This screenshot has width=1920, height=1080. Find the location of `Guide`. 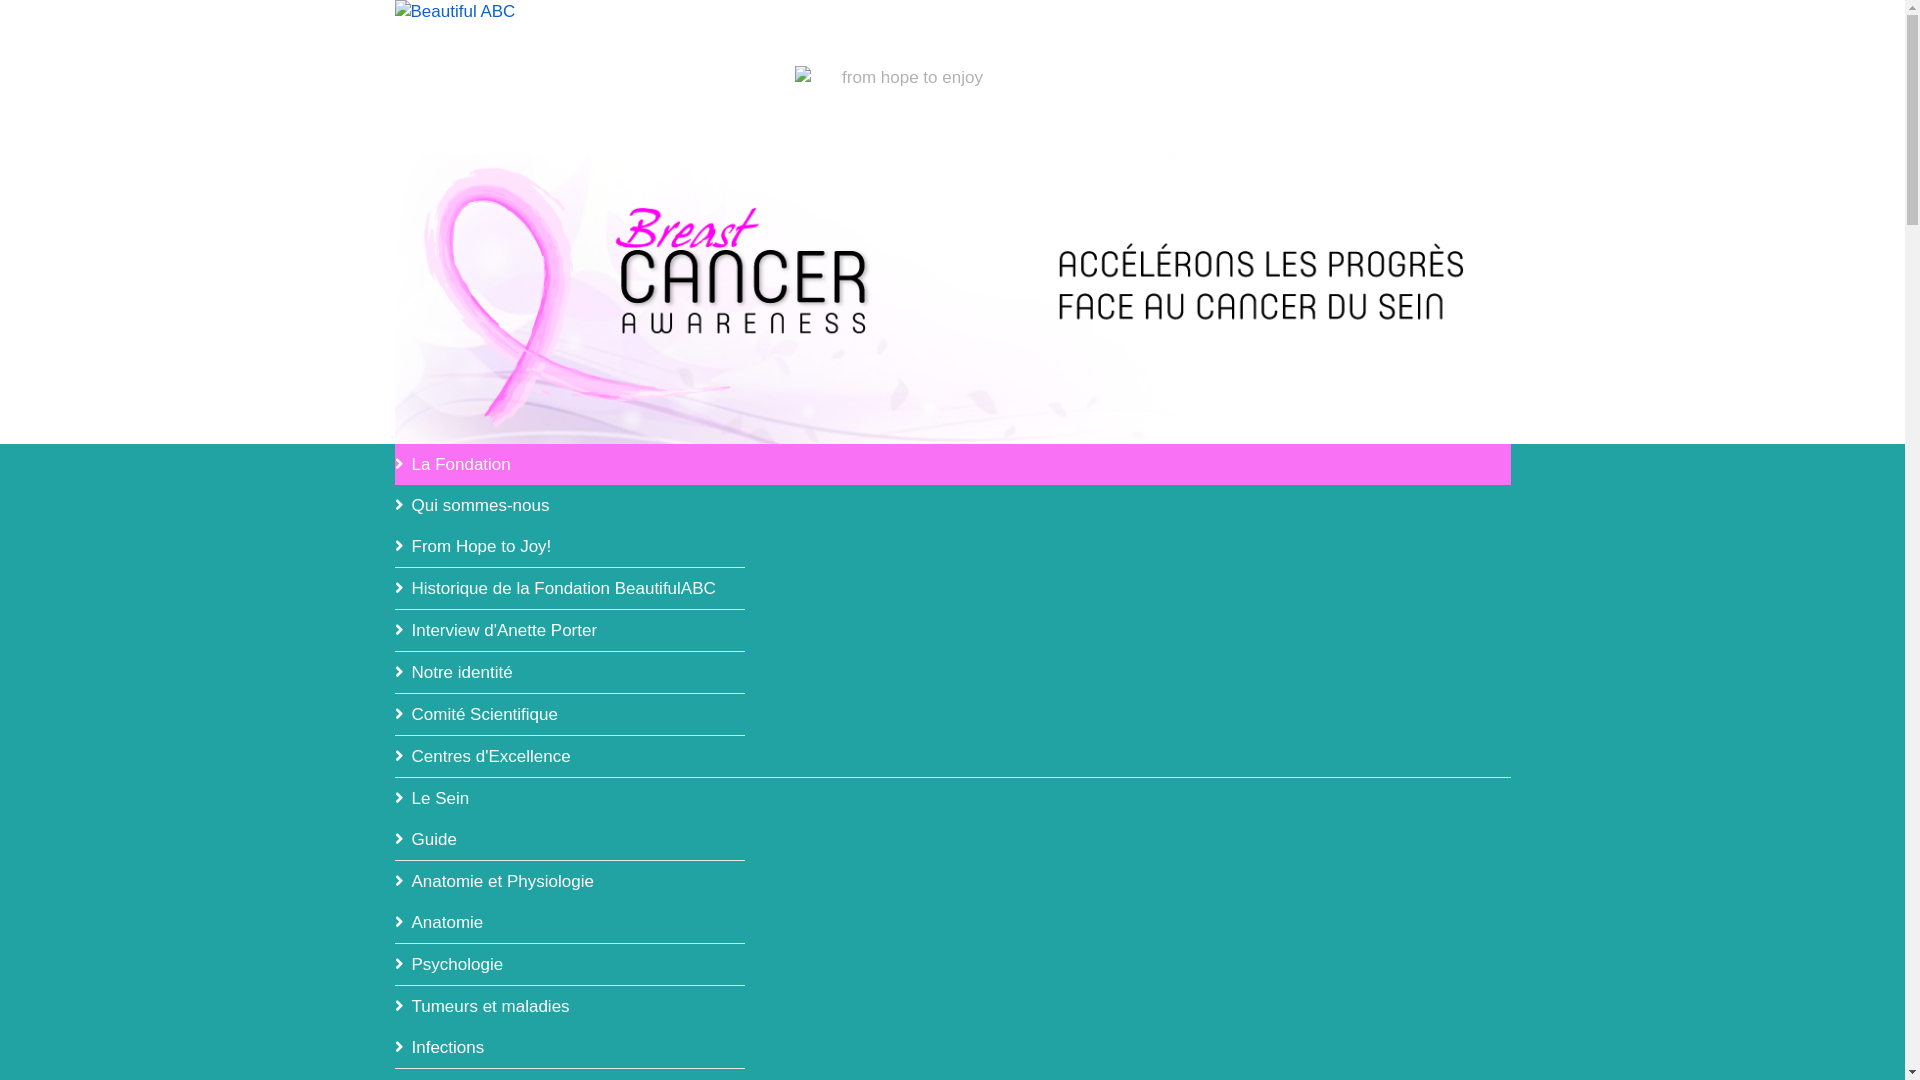

Guide is located at coordinates (569, 840).